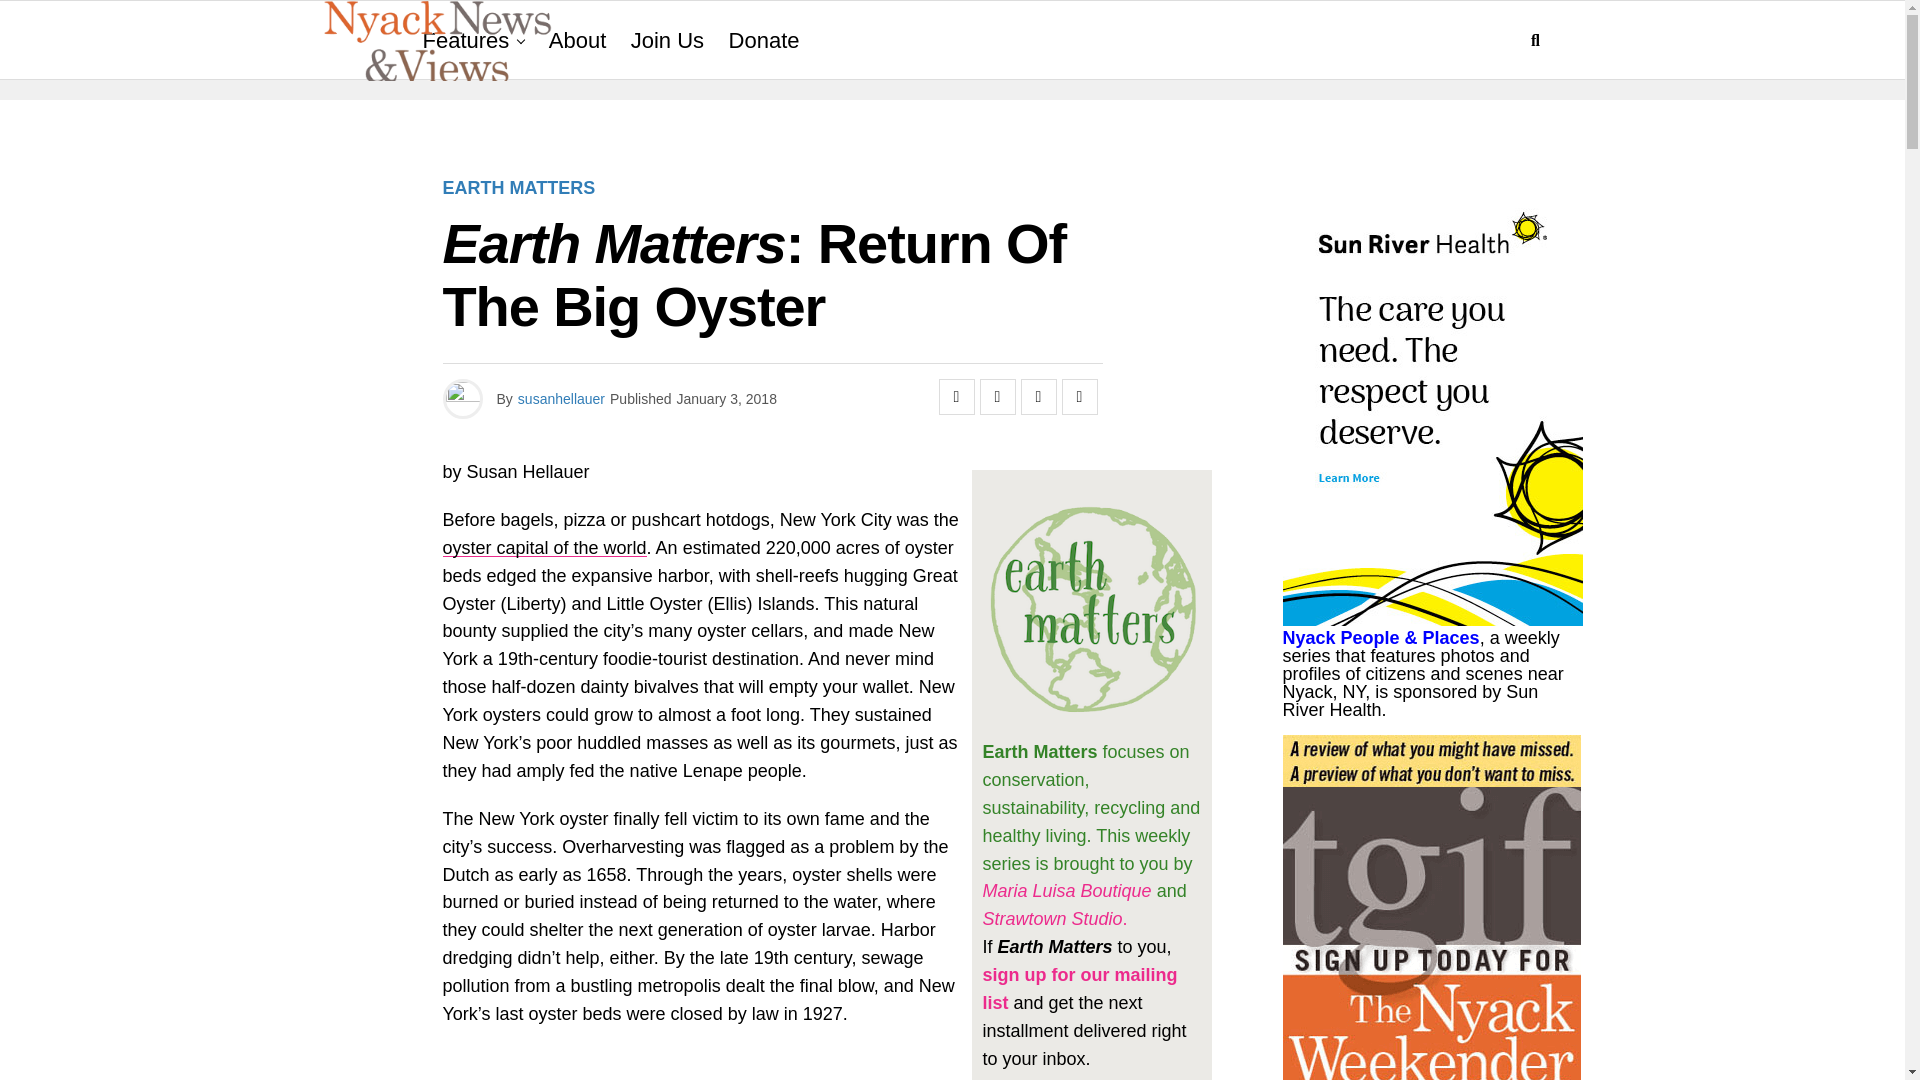 Image resolution: width=1920 pixels, height=1080 pixels. What do you see at coordinates (578, 41) in the screenshot?
I see `About` at bounding box center [578, 41].